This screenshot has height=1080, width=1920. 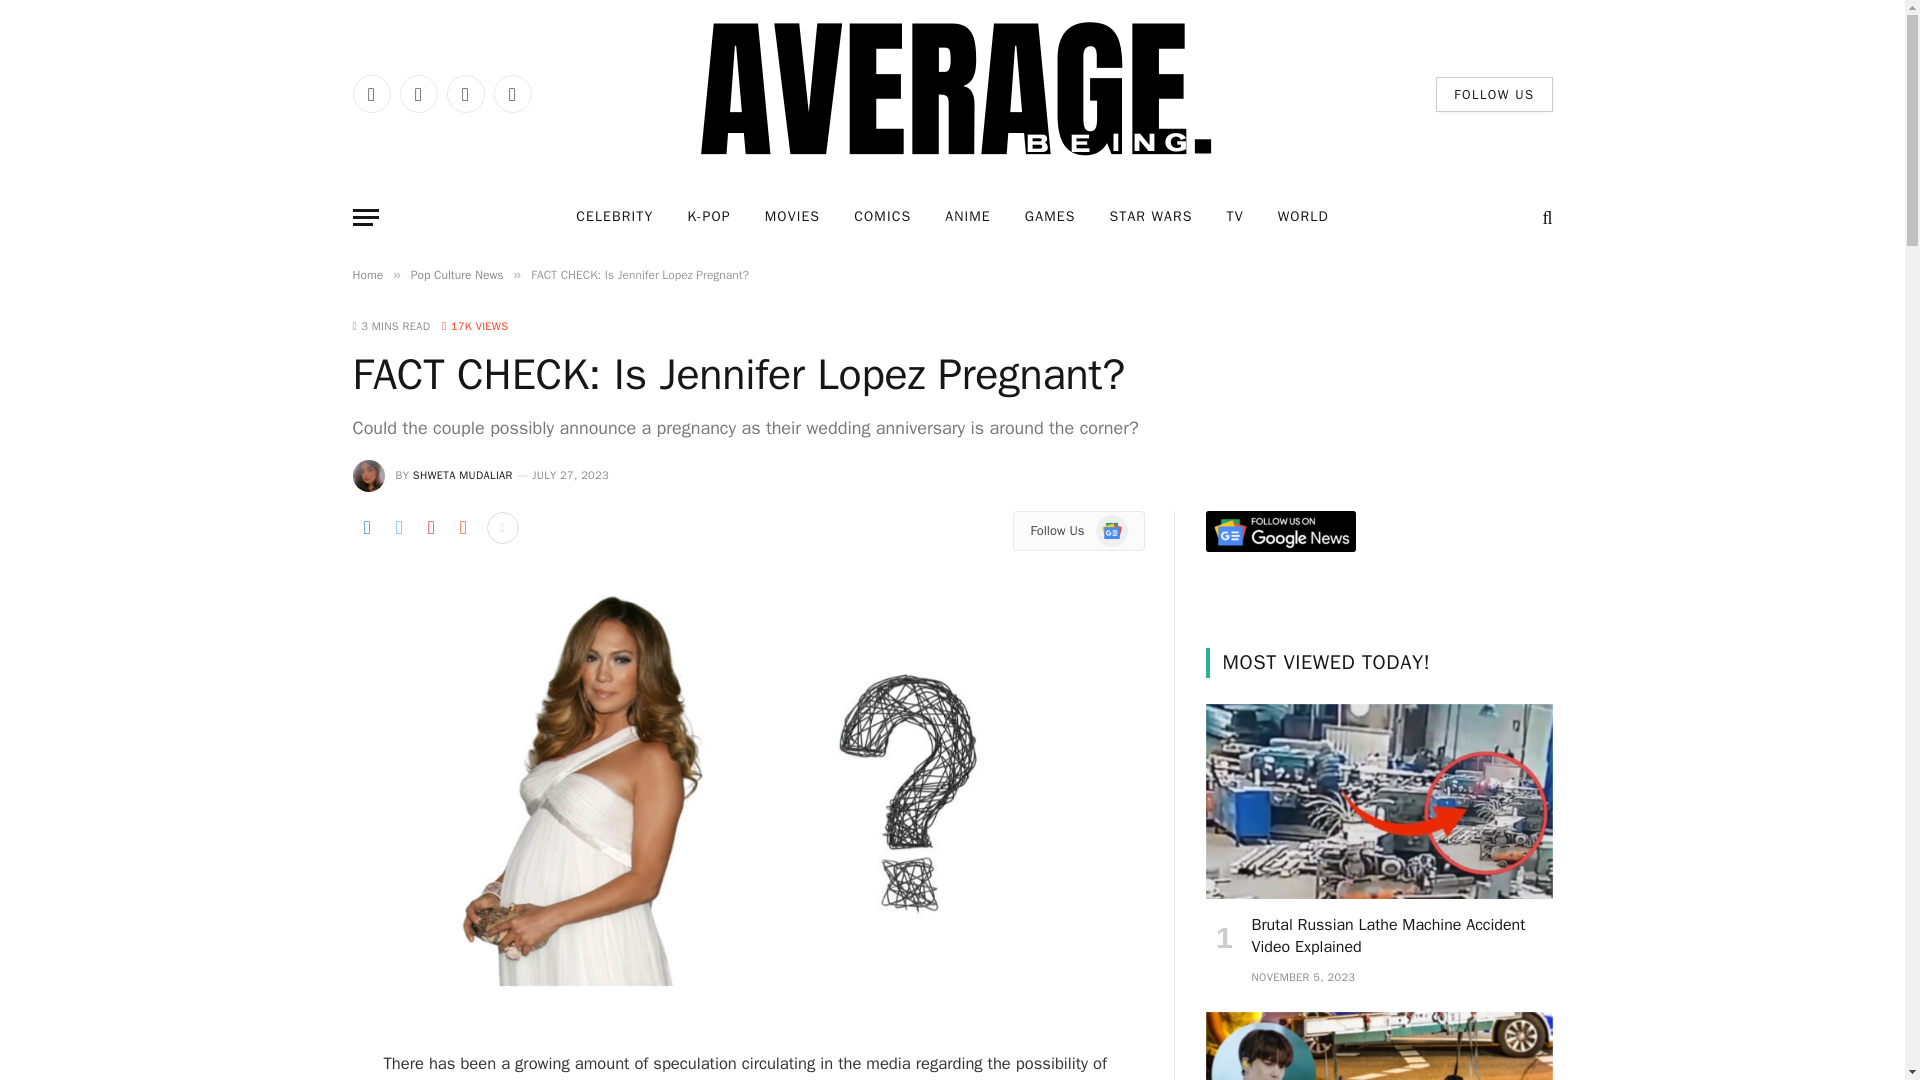 I want to click on Home, so click(x=366, y=274).